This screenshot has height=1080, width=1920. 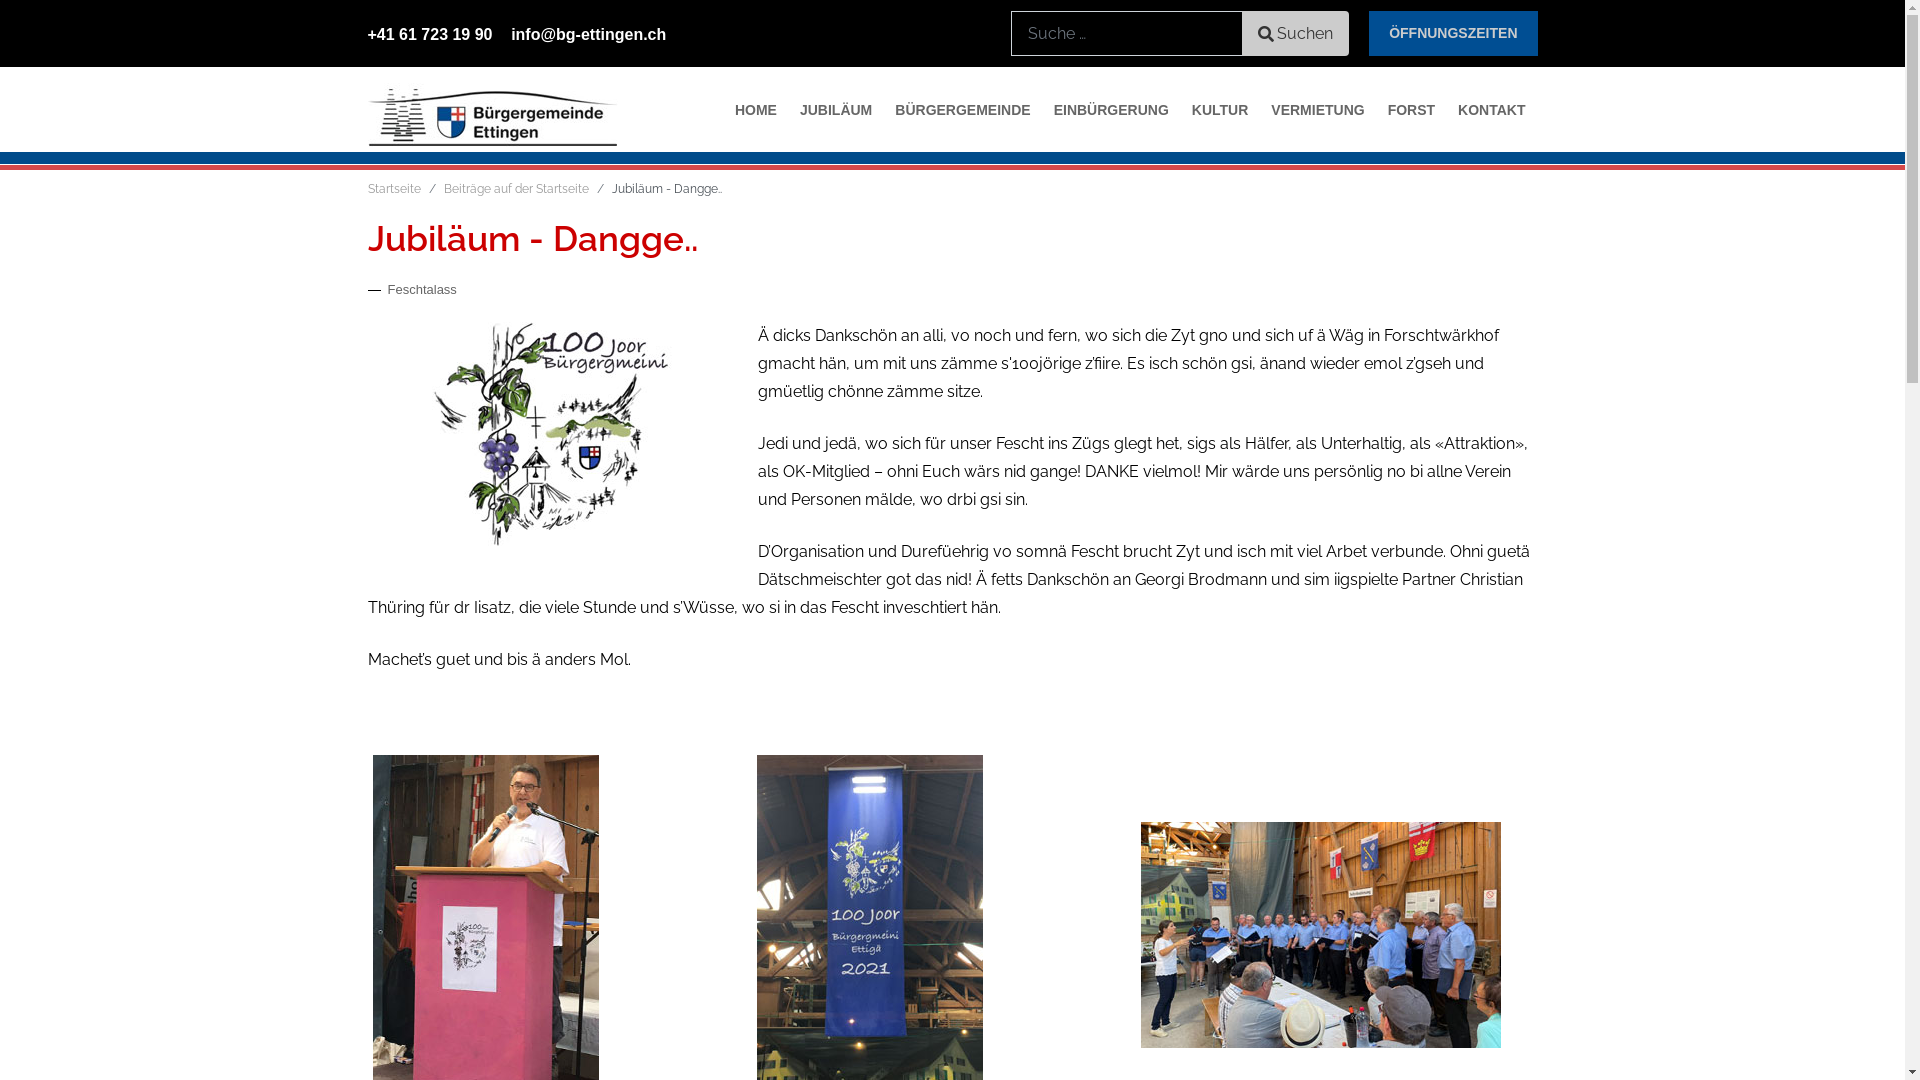 I want to click on Suchen, so click(x=1296, y=34).